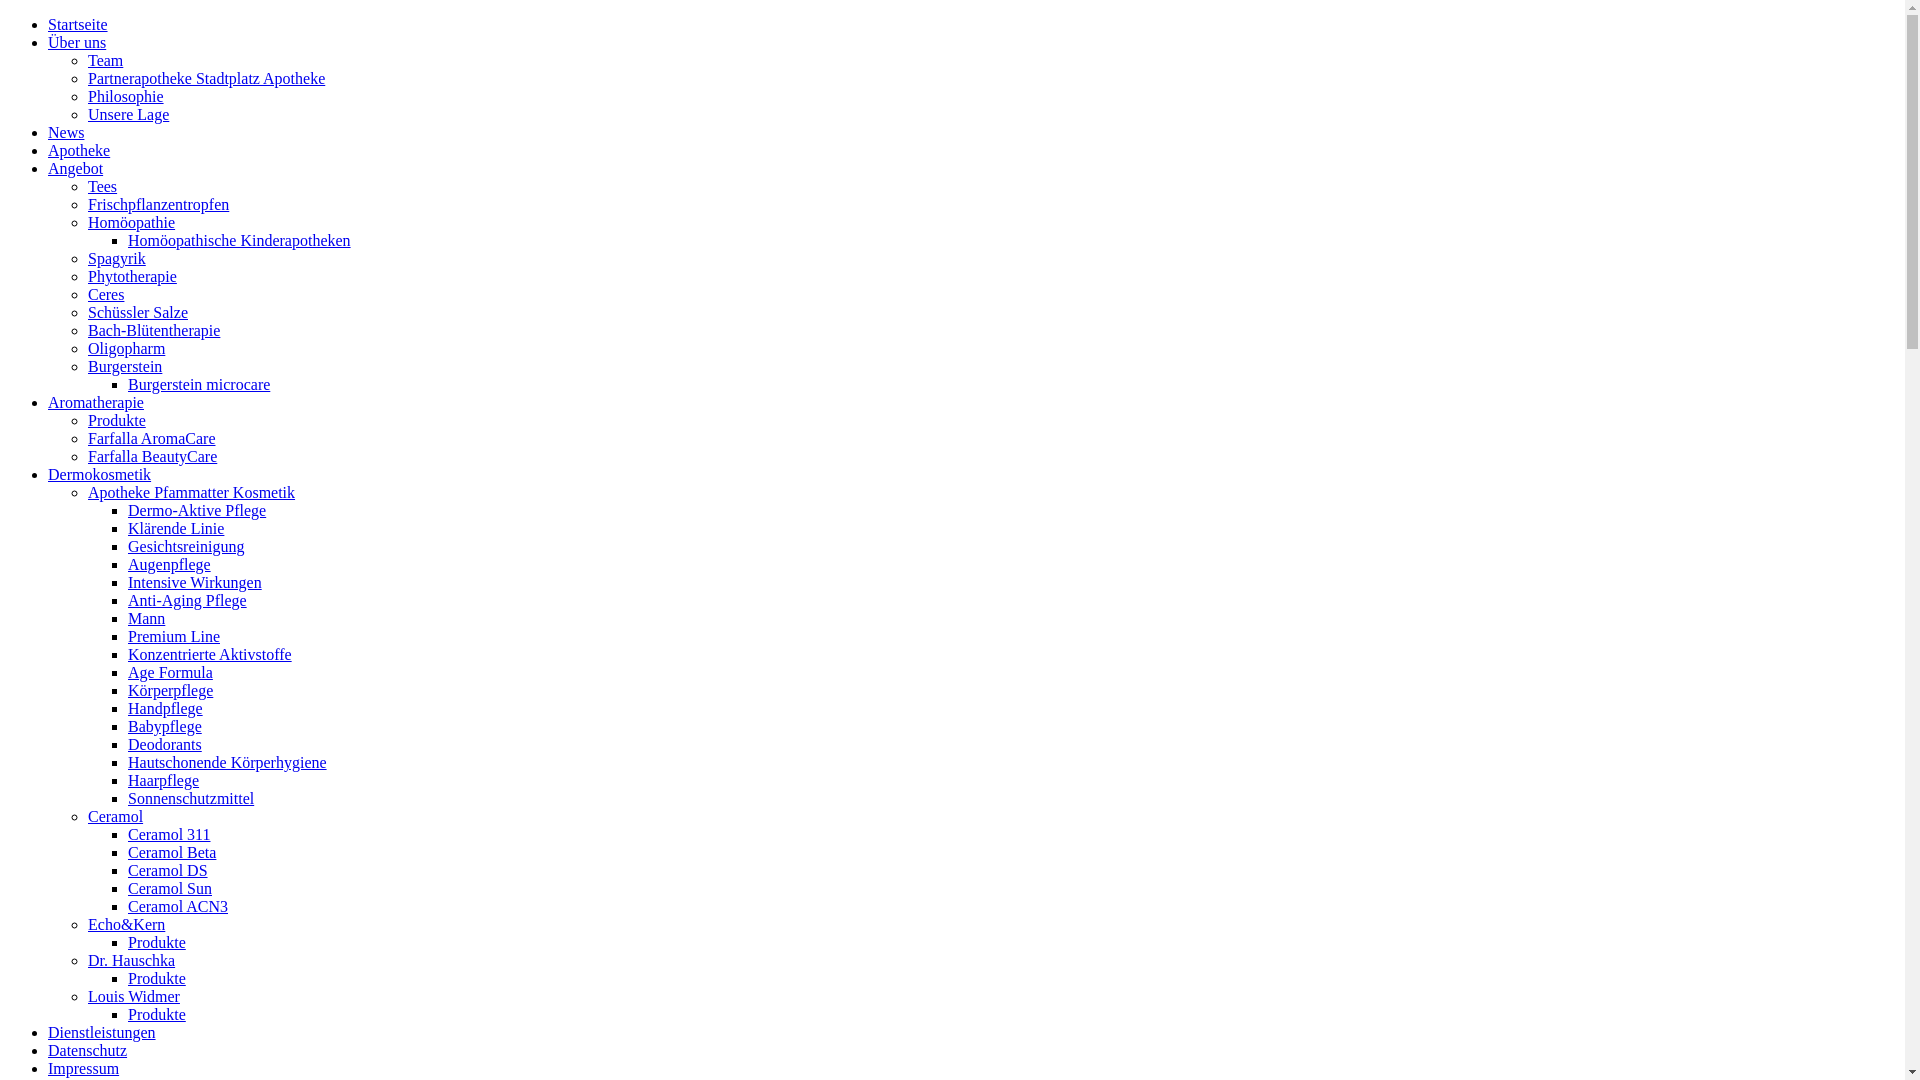 The image size is (1920, 1080). What do you see at coordinates (117, 258) in the screenshot?
I see `Spagyrik` at bounding box center [117, 258].